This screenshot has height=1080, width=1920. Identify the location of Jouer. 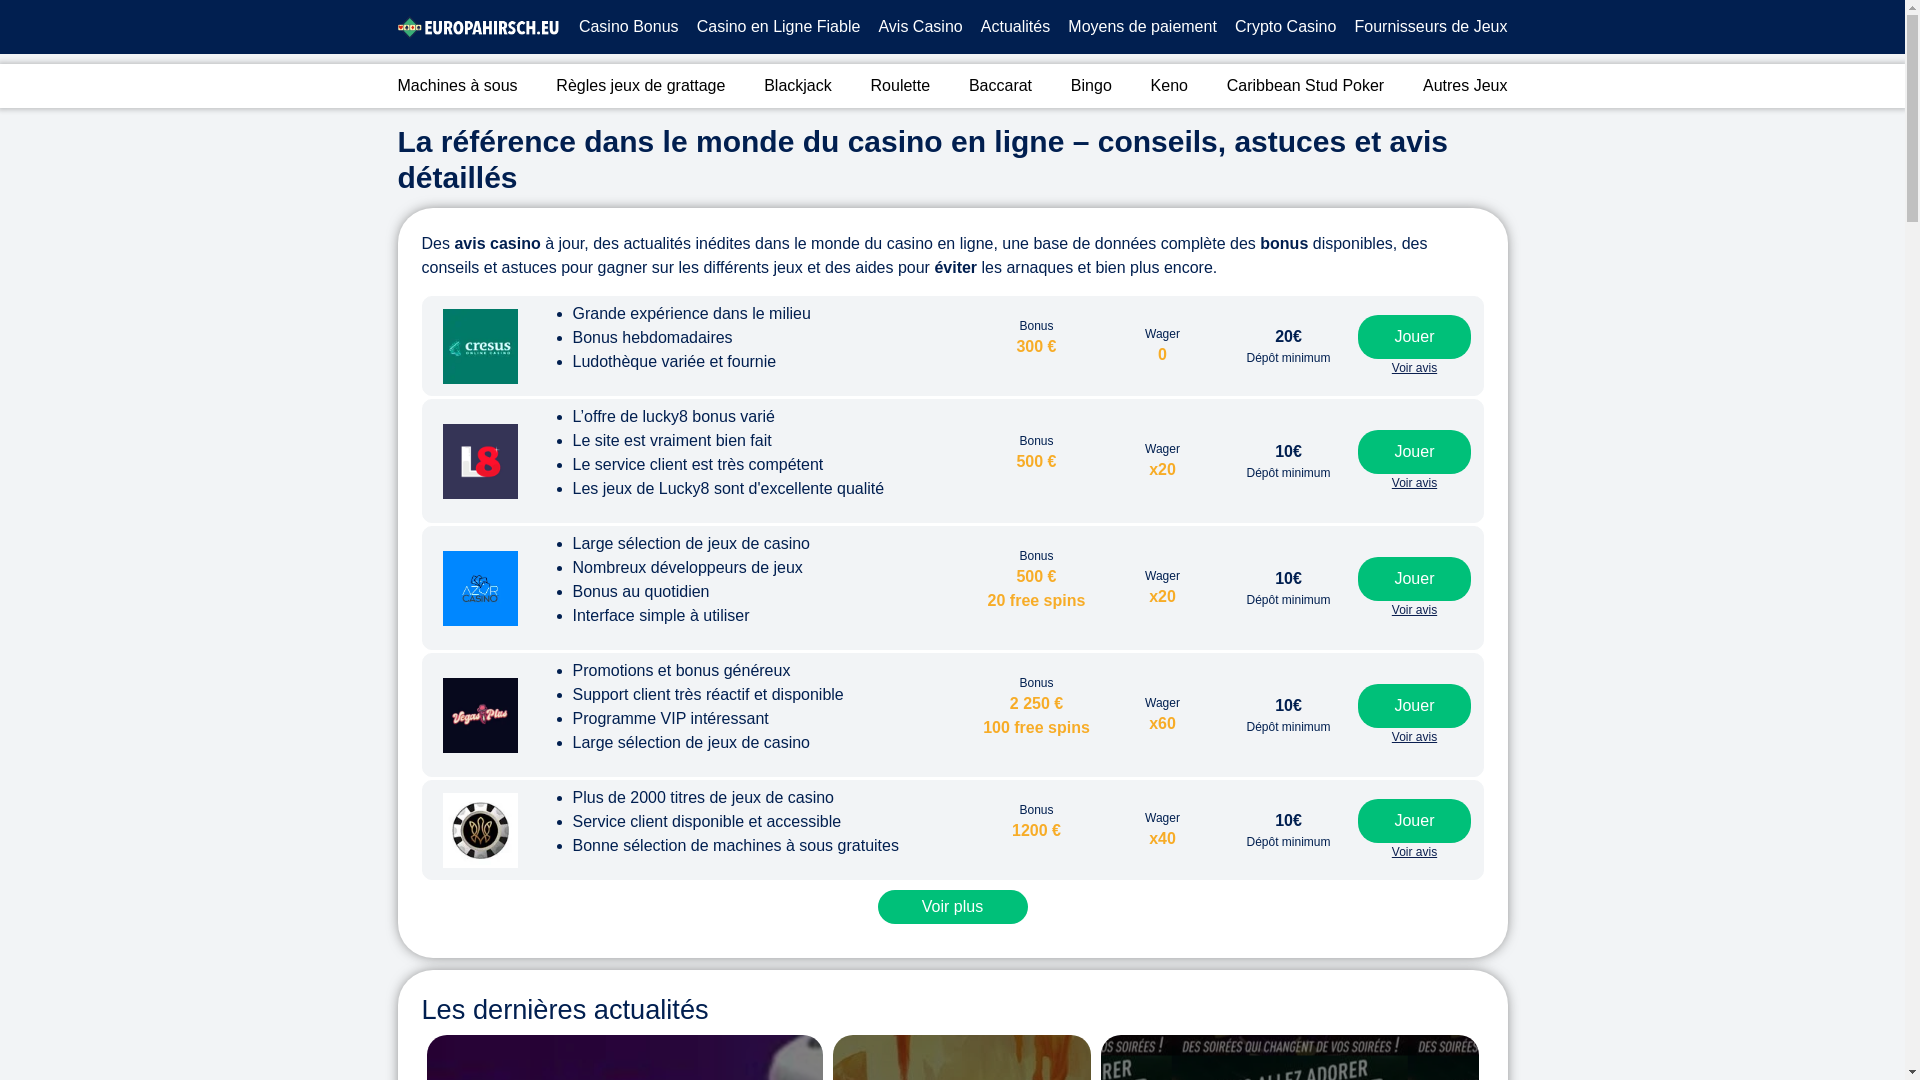
(1414, 452).